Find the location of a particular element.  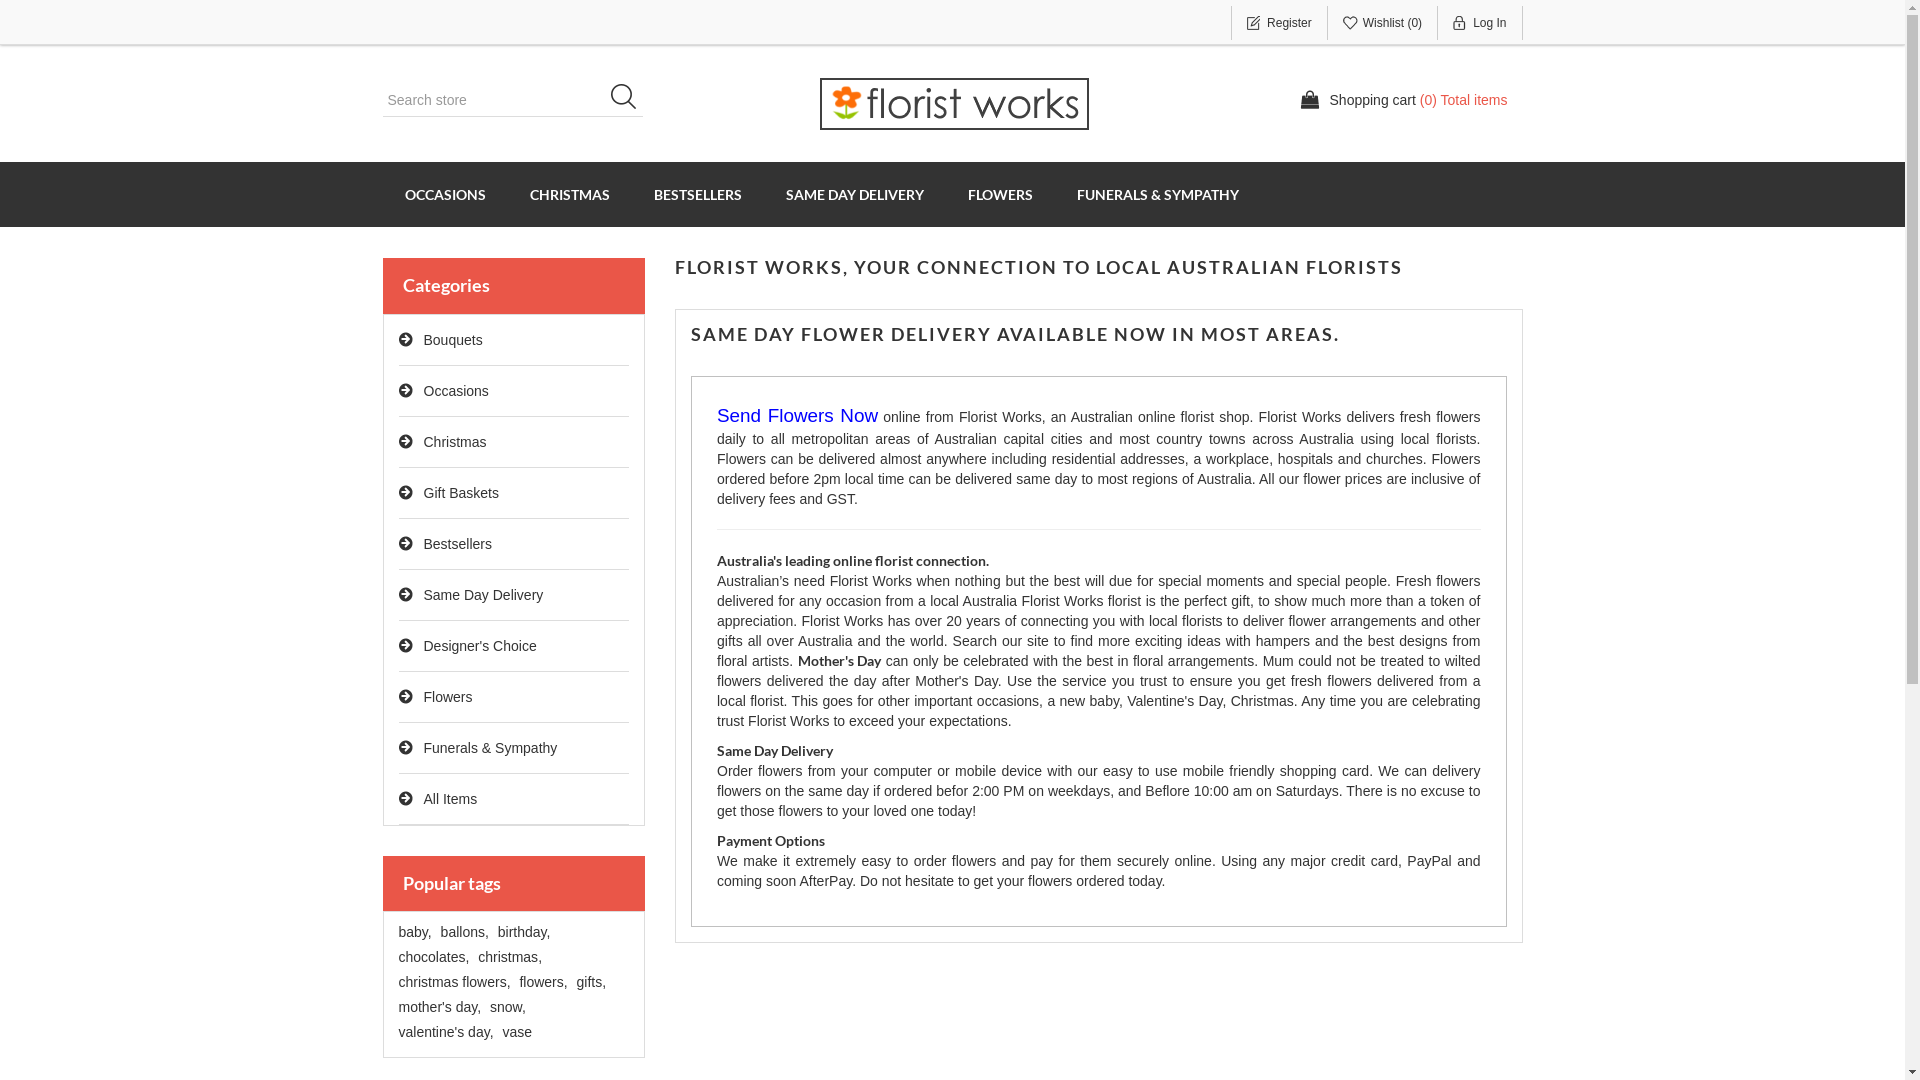

Log In is located at coordinates (1480, 23).